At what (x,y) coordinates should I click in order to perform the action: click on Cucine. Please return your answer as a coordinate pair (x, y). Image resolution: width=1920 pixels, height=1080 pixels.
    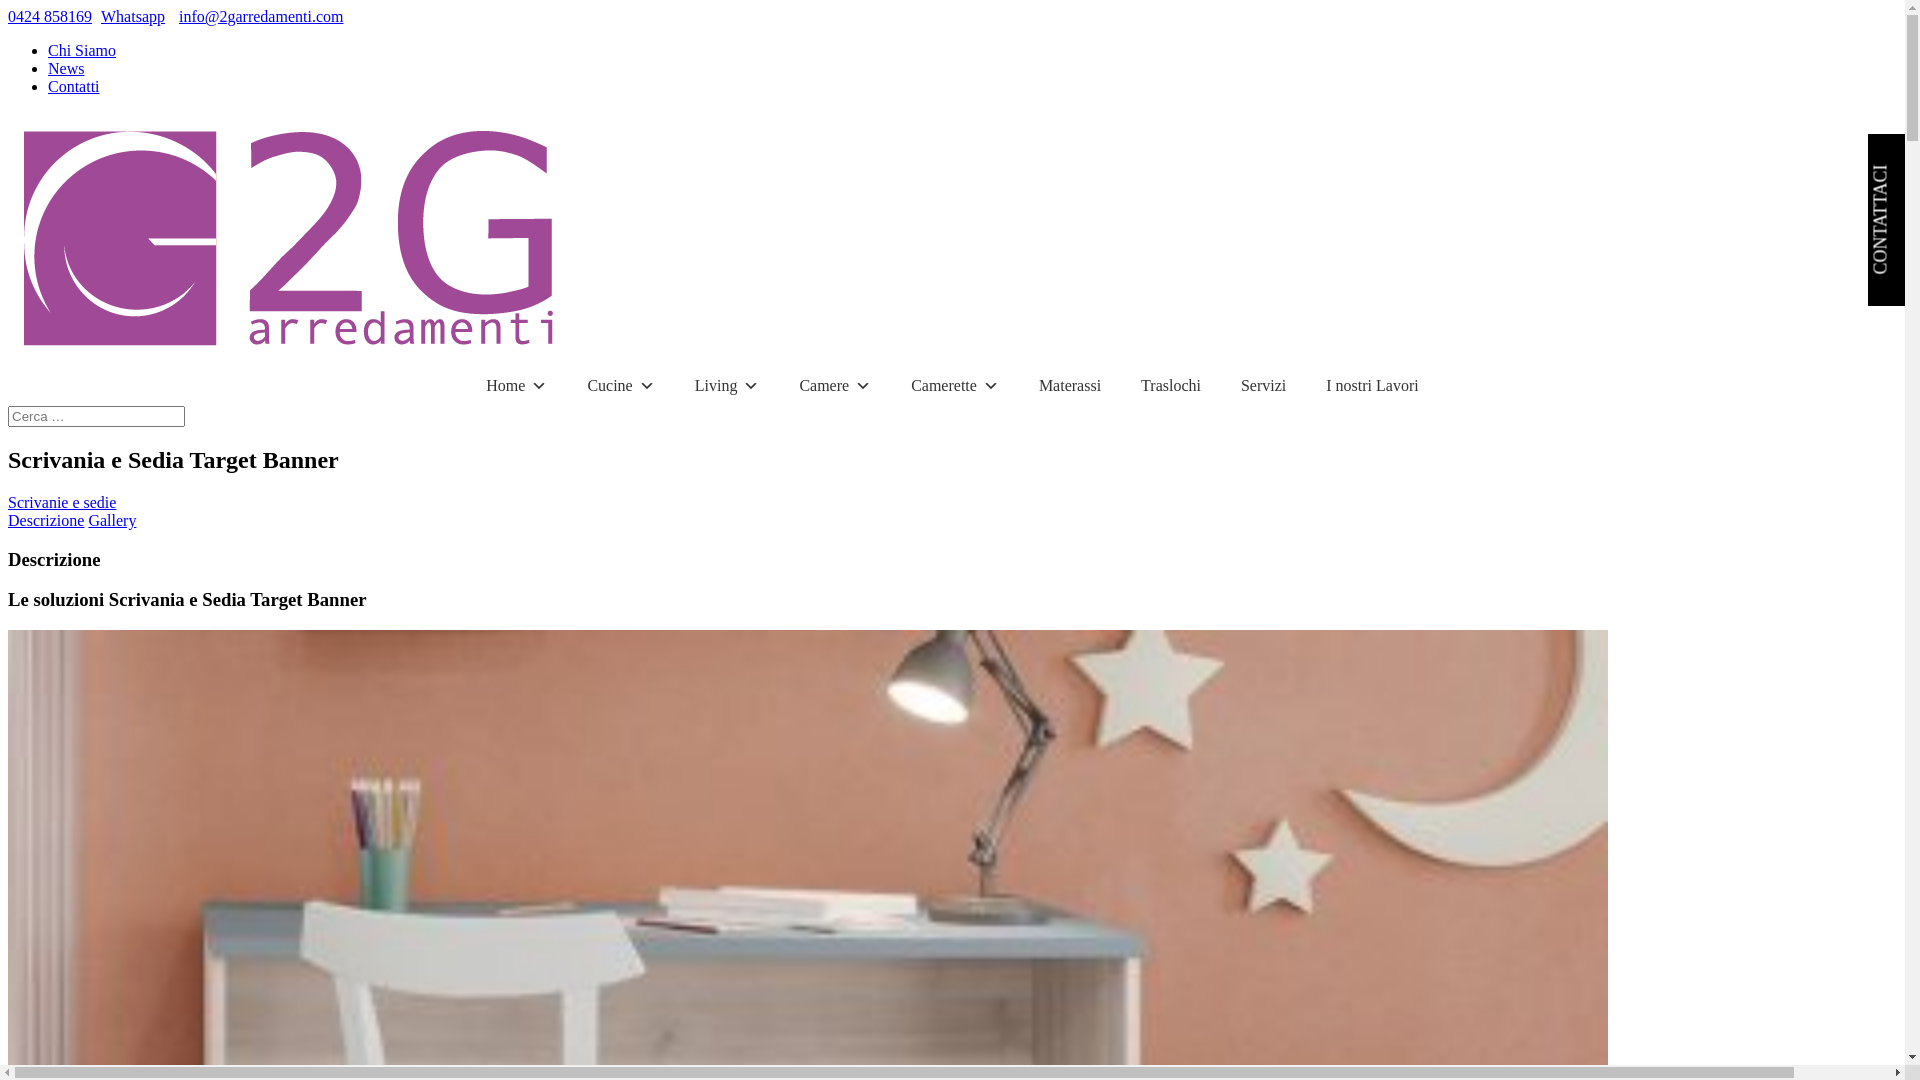
    Looking at the image, I should click on (620, 386).